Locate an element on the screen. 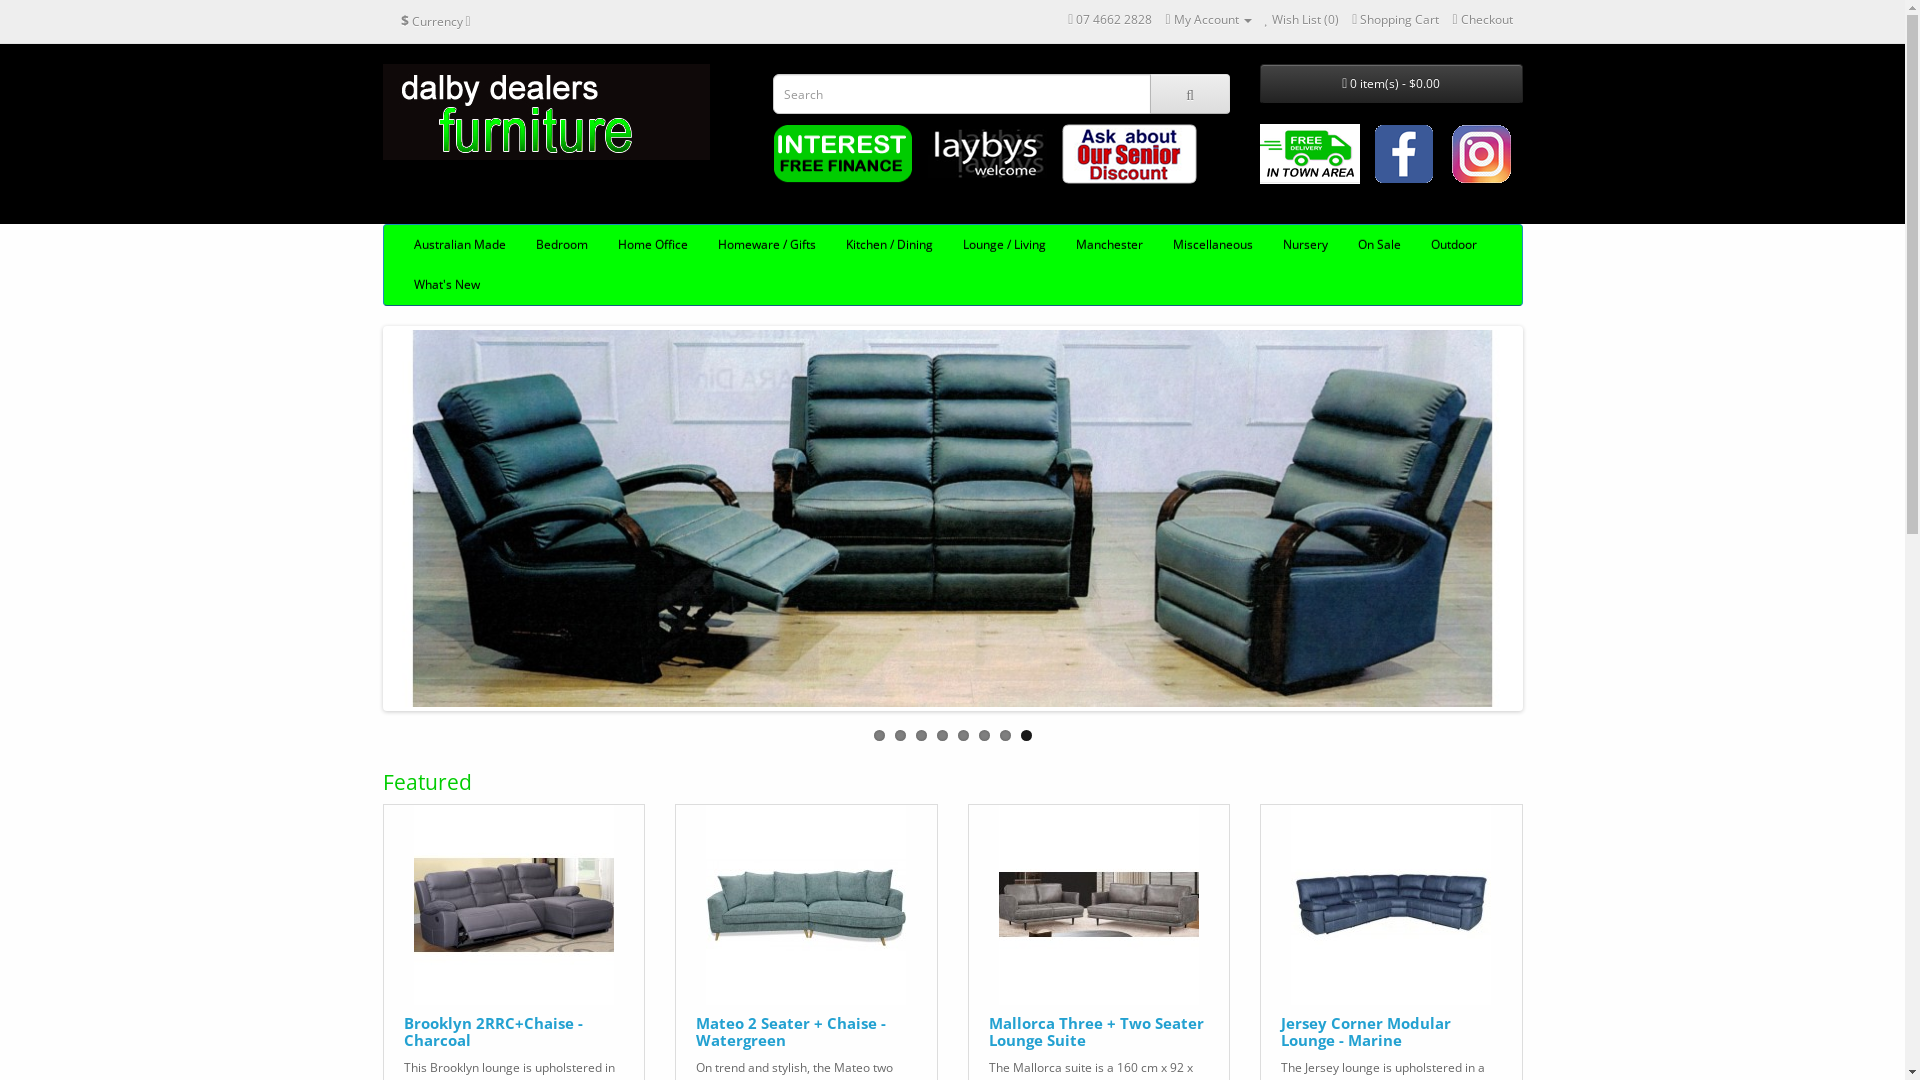 The height and width of the screenshot is (1080, 1920). On Sale is located at coordinates (1378, 245).